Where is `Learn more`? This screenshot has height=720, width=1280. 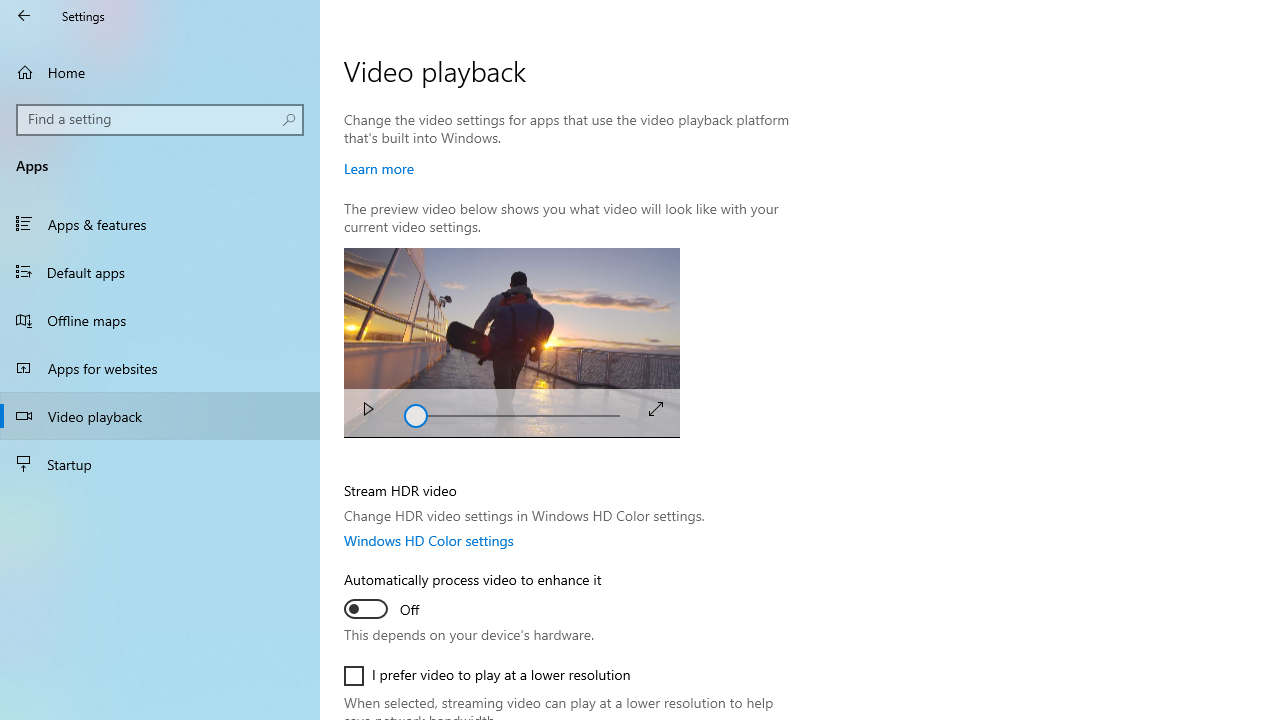
Learn more is located at coordinates (379, 168).